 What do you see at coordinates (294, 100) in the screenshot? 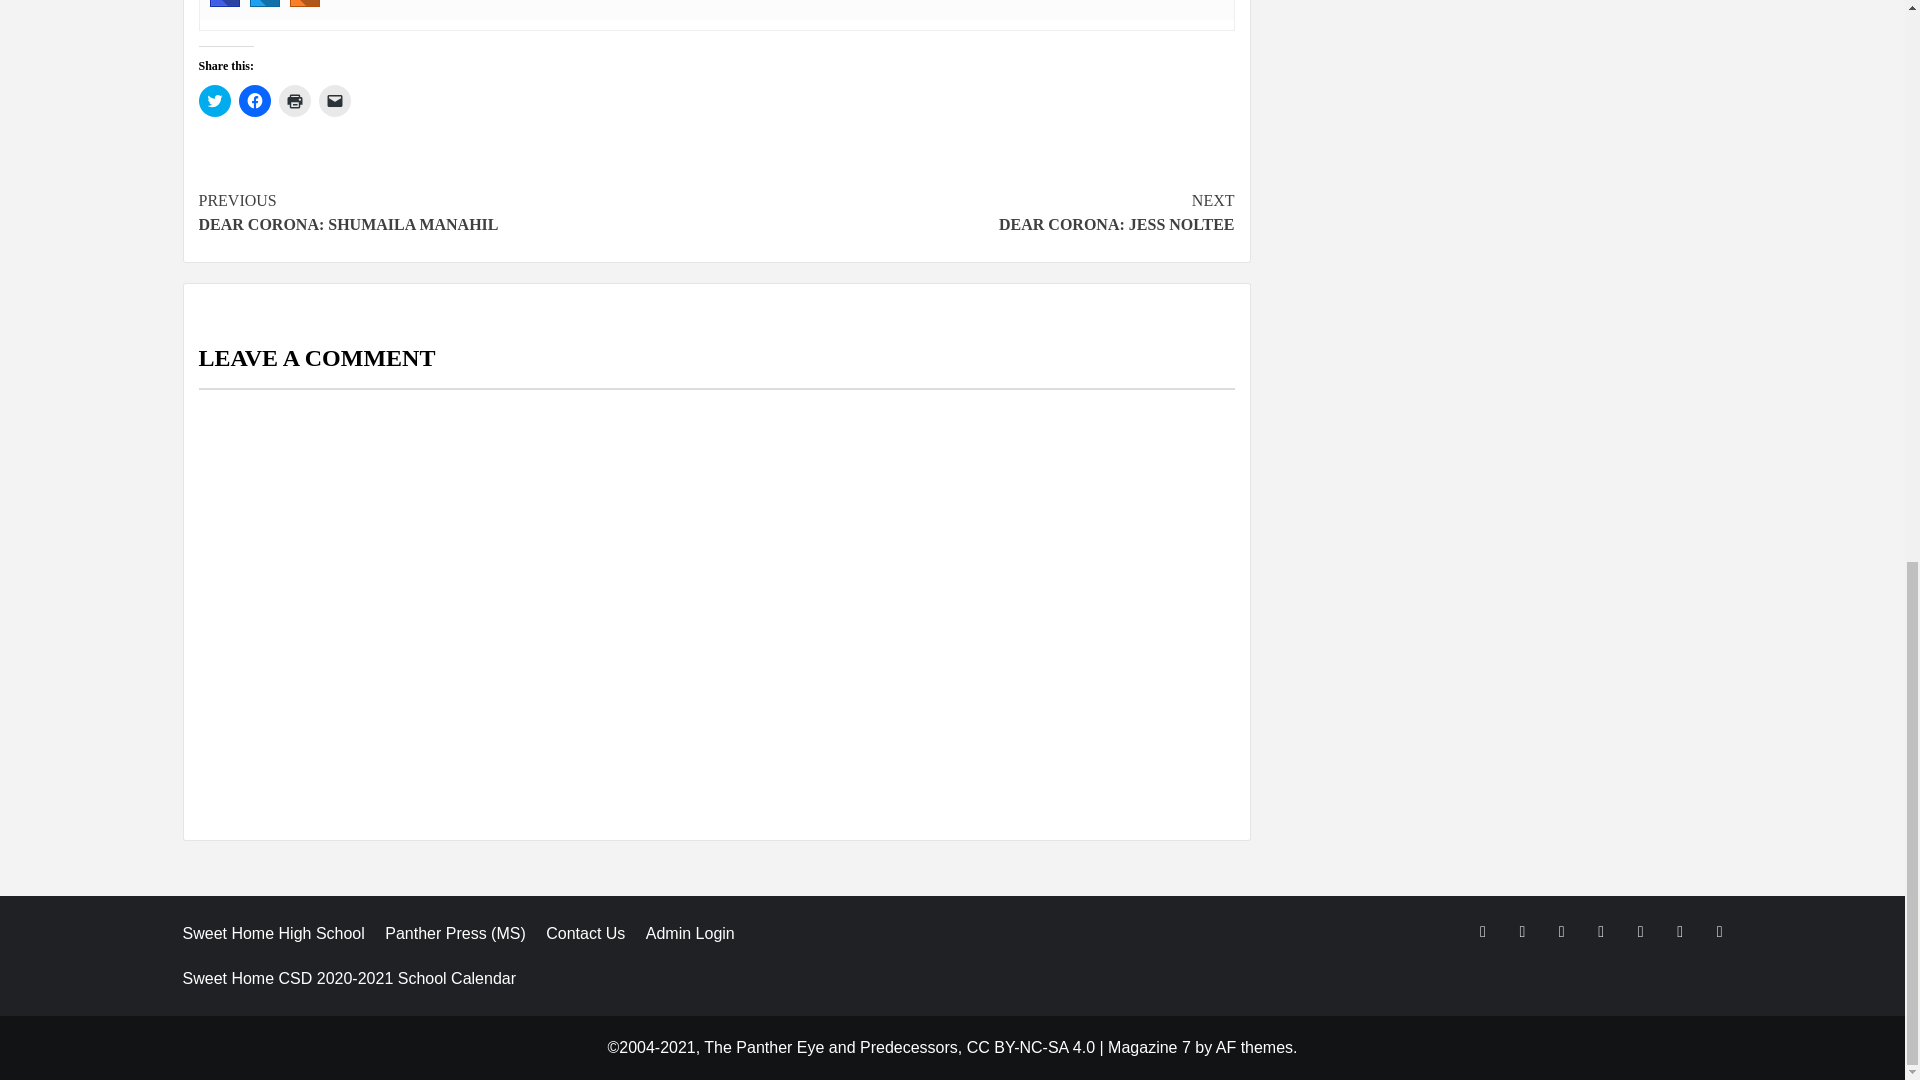
I see `Click to print` at bounding box center [294, 100].